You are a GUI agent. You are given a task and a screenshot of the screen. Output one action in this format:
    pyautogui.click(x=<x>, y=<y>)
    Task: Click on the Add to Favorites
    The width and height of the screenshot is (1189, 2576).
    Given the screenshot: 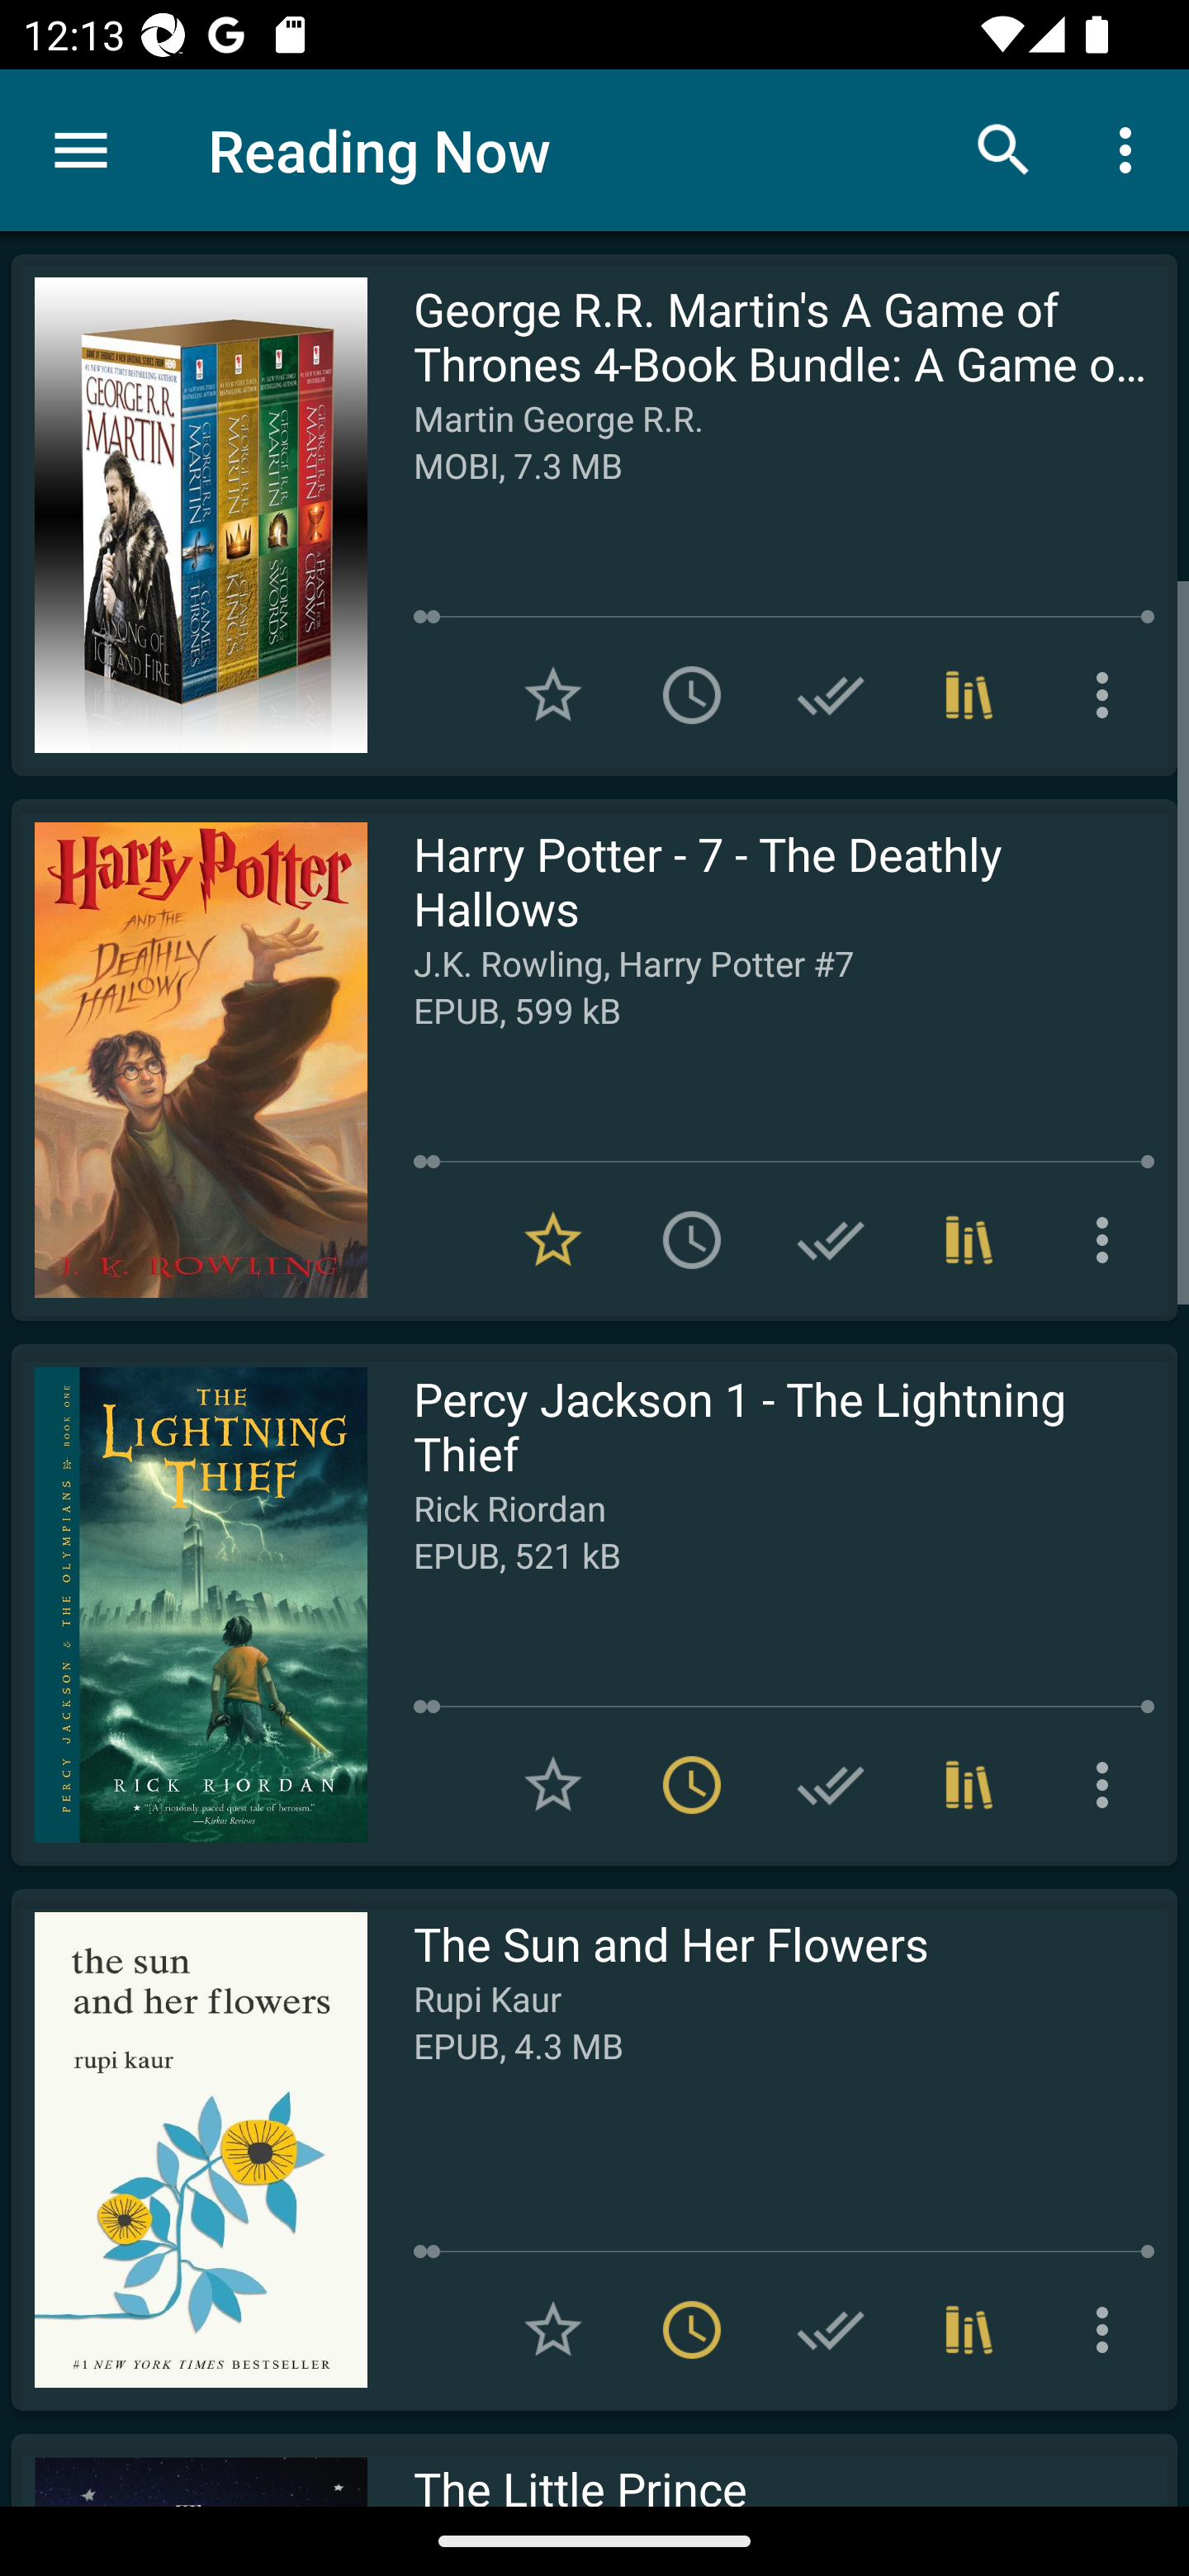 What is the action you would take?
    pyautogui.click(x=553, y=2330)
    